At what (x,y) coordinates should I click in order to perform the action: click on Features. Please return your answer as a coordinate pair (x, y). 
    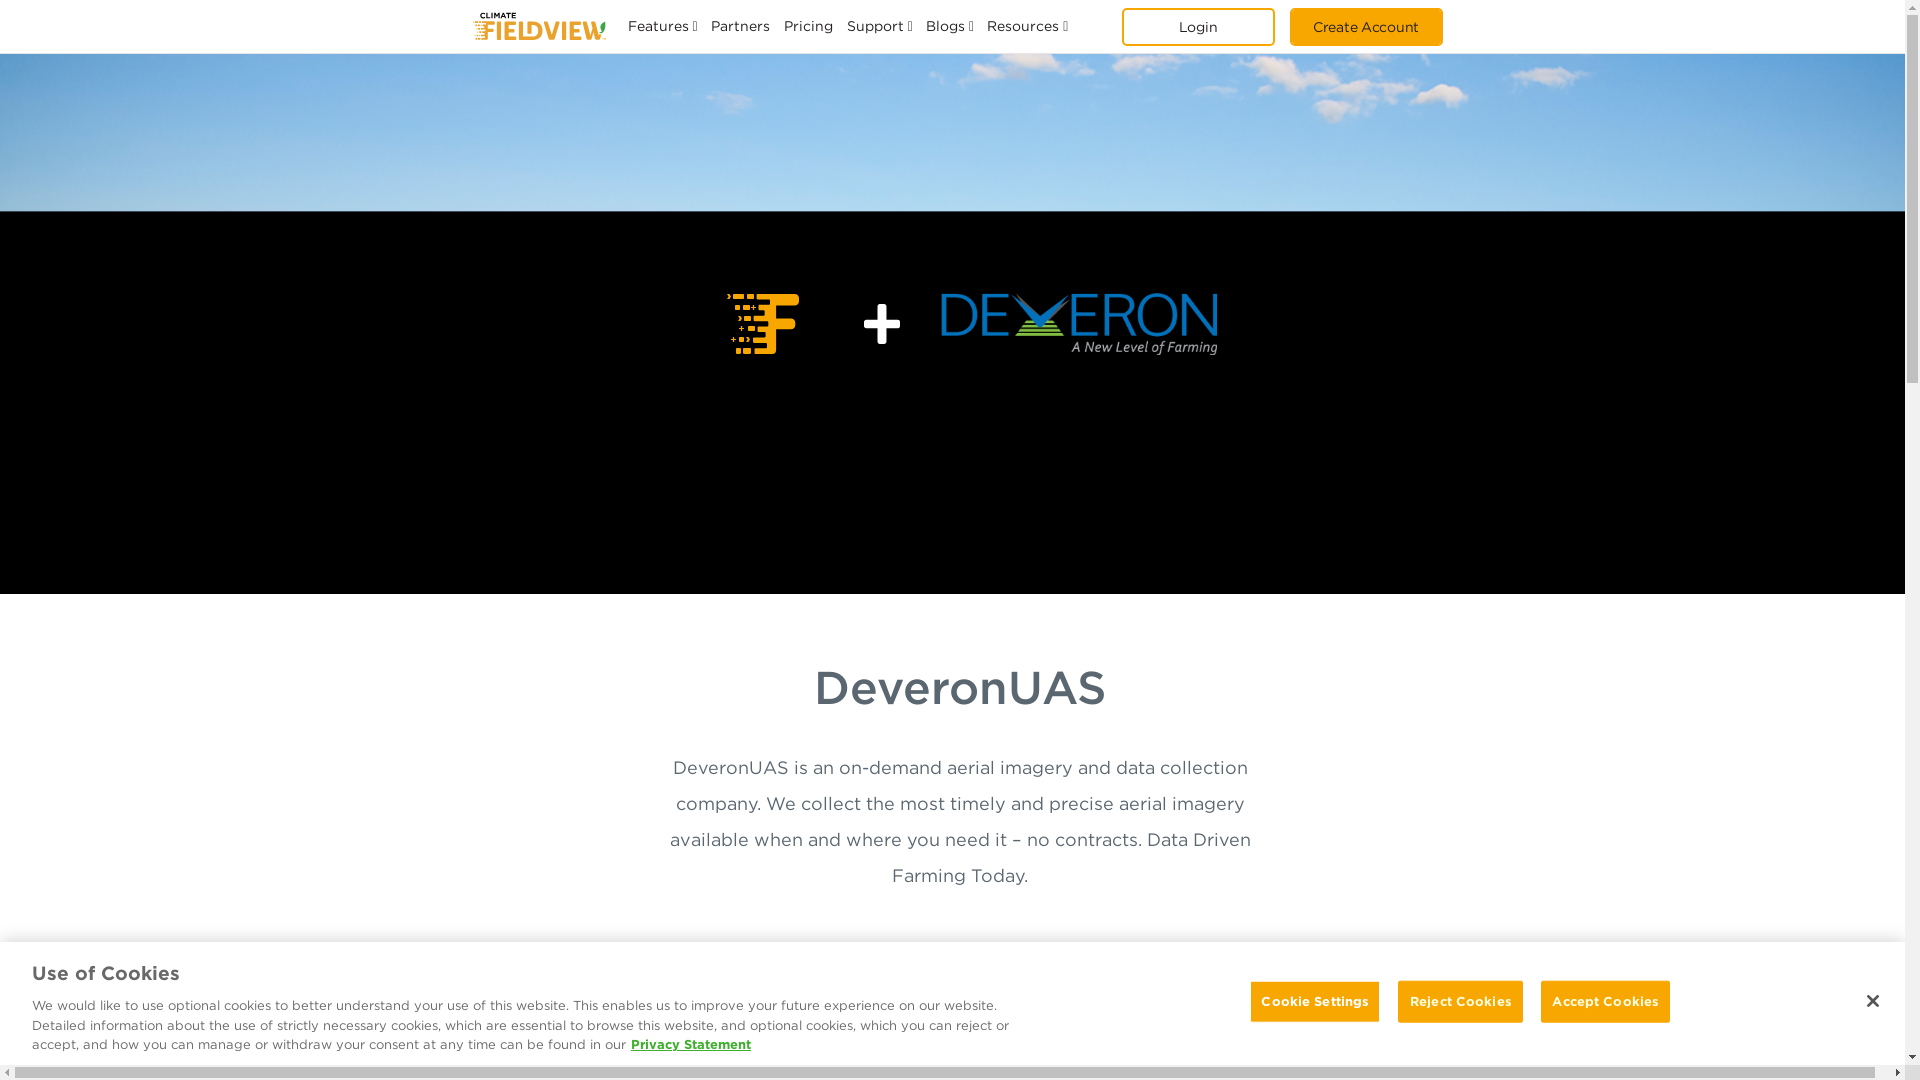
    Looking at the image, I should click on (658, 26).